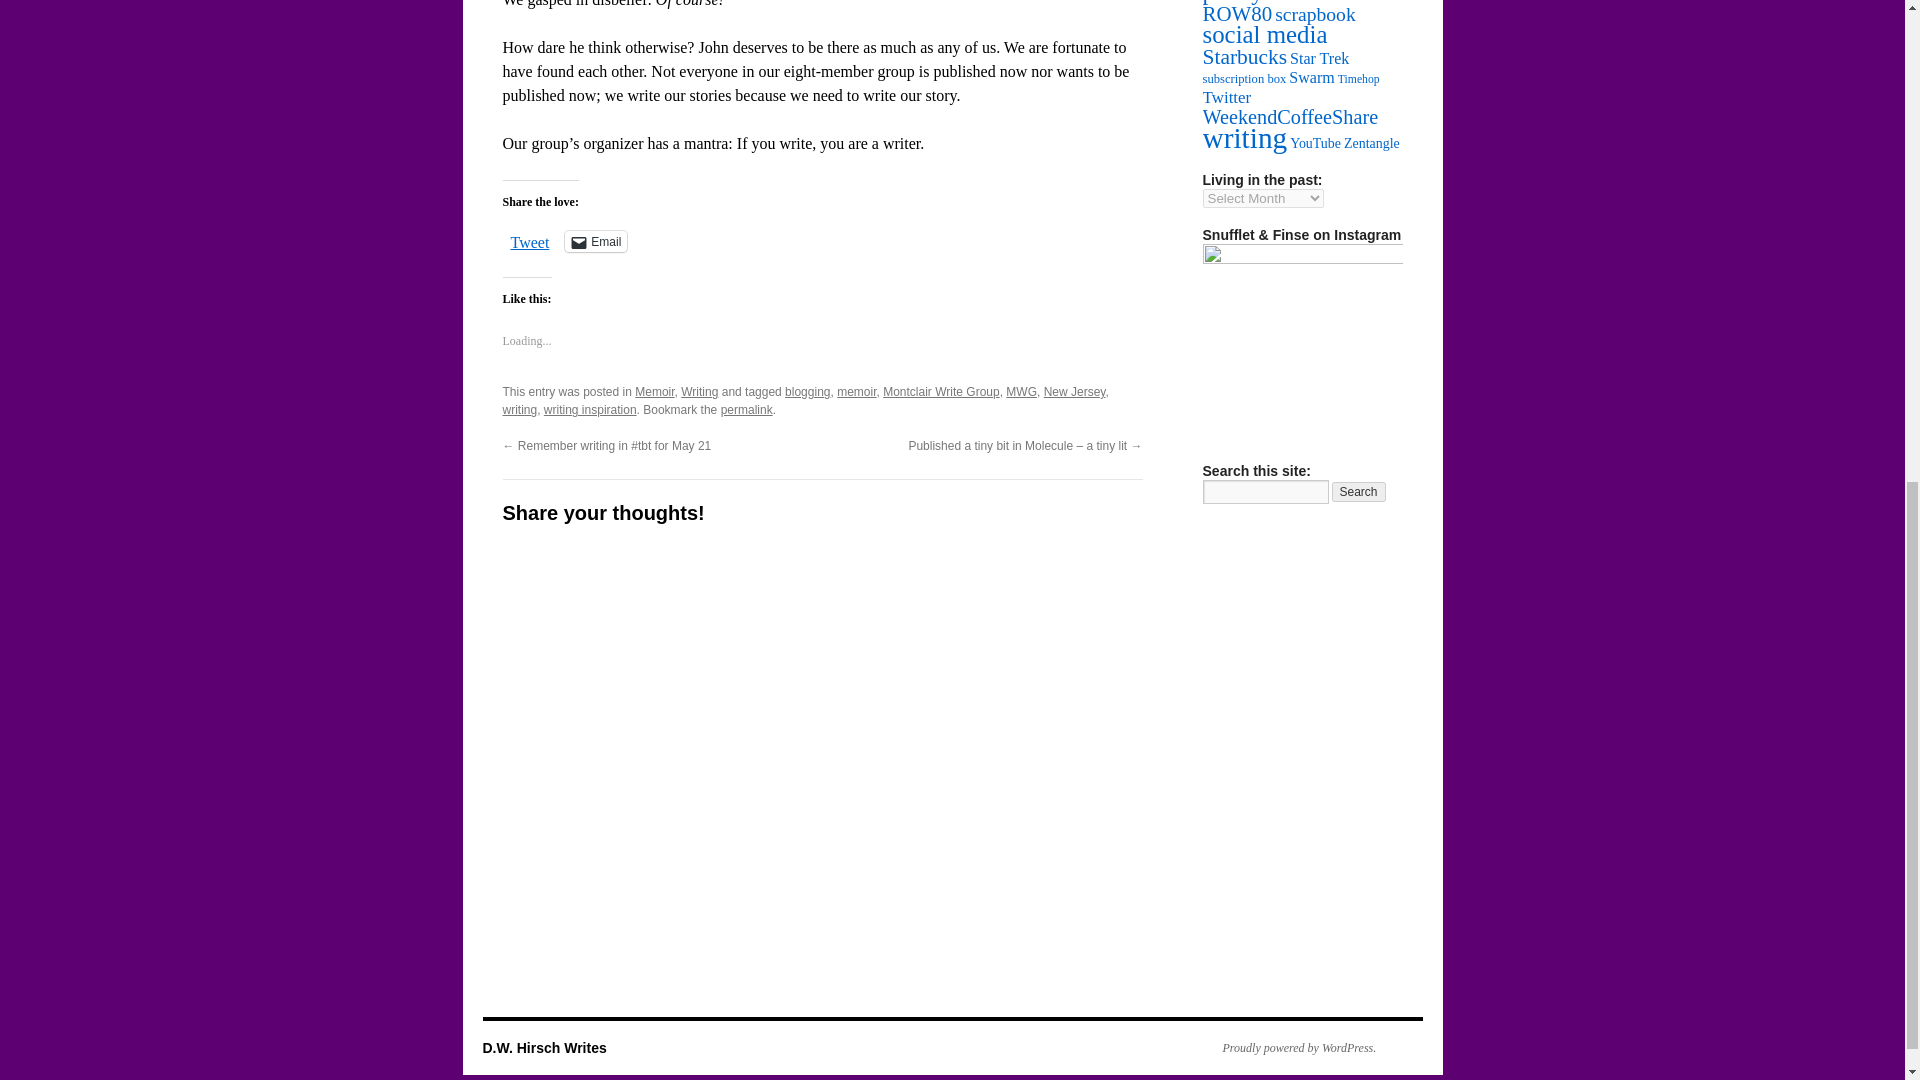  Describe the element at coordinates (530, 240) in the screenshot. I see `Tweet` at that location.